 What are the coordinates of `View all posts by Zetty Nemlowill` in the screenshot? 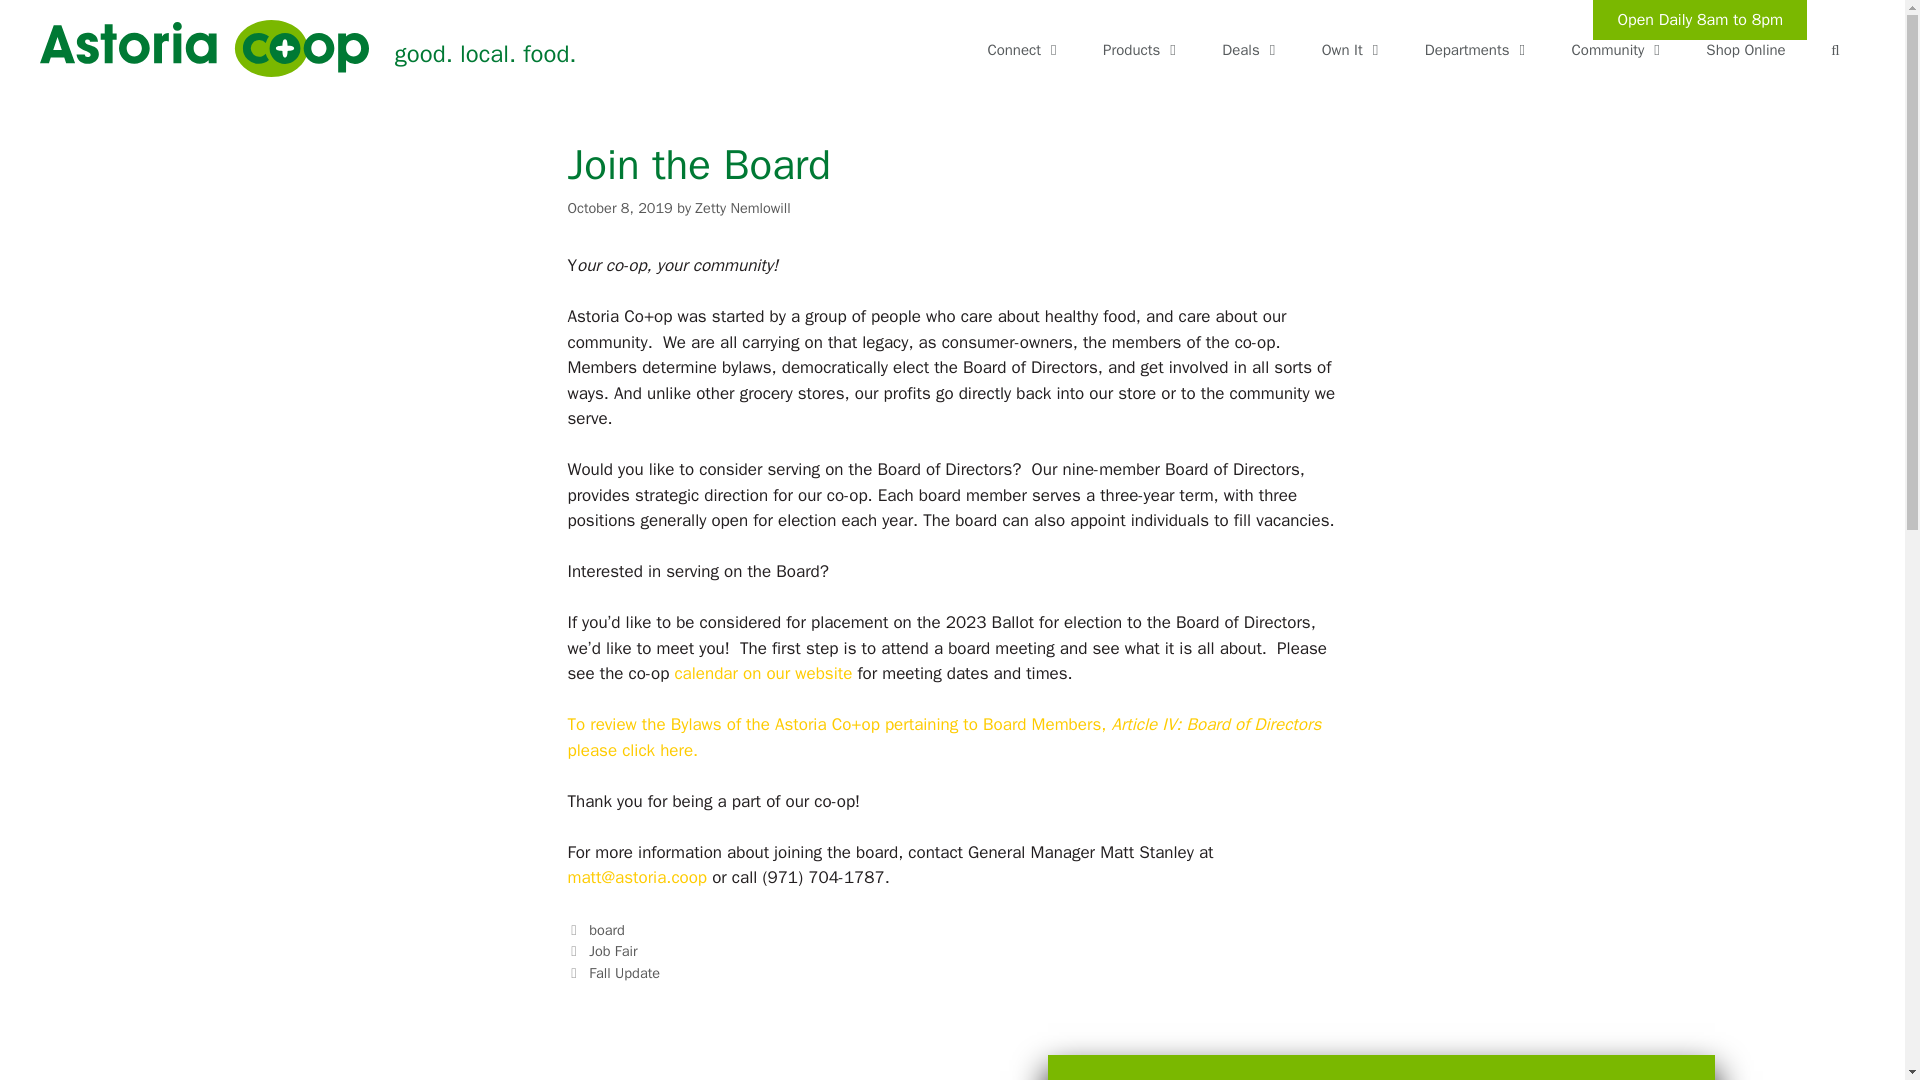 It's located at (742, 208).